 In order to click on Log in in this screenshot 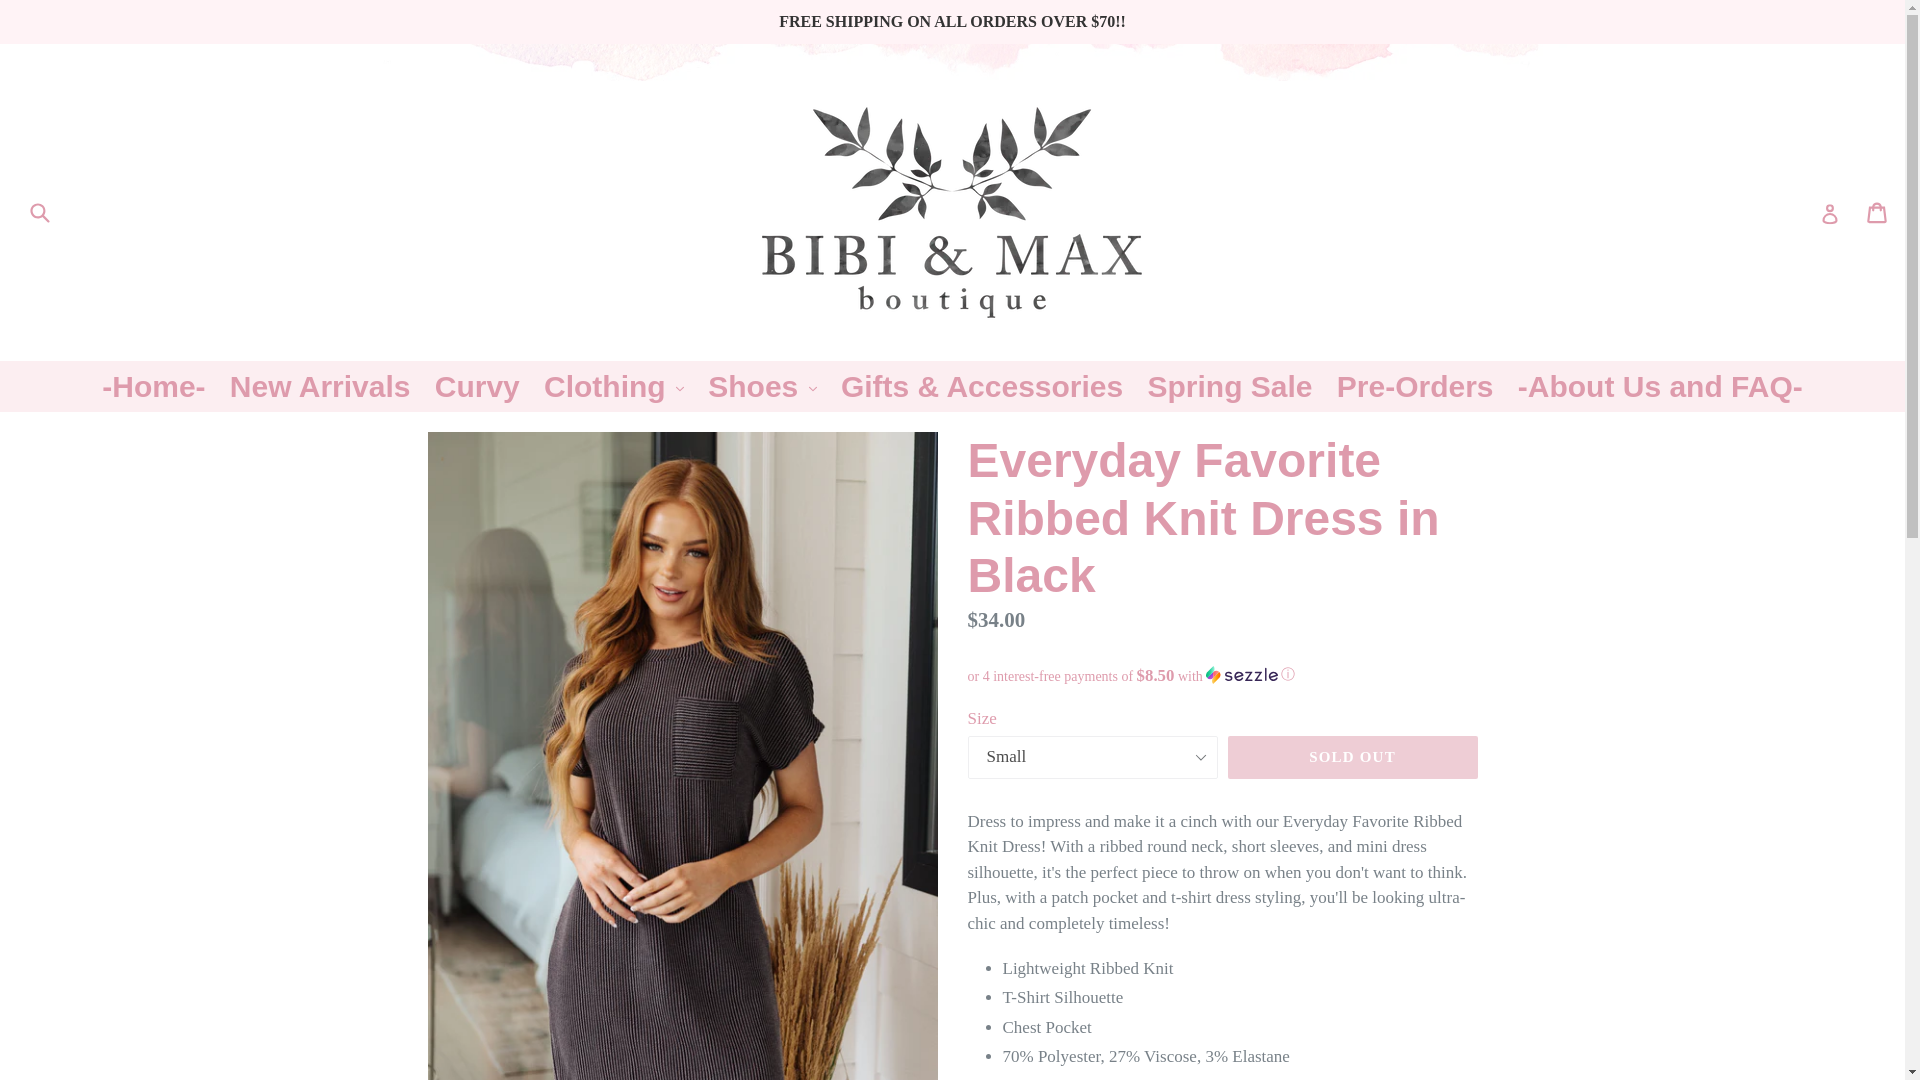, I will do `click(1830, 213)`.